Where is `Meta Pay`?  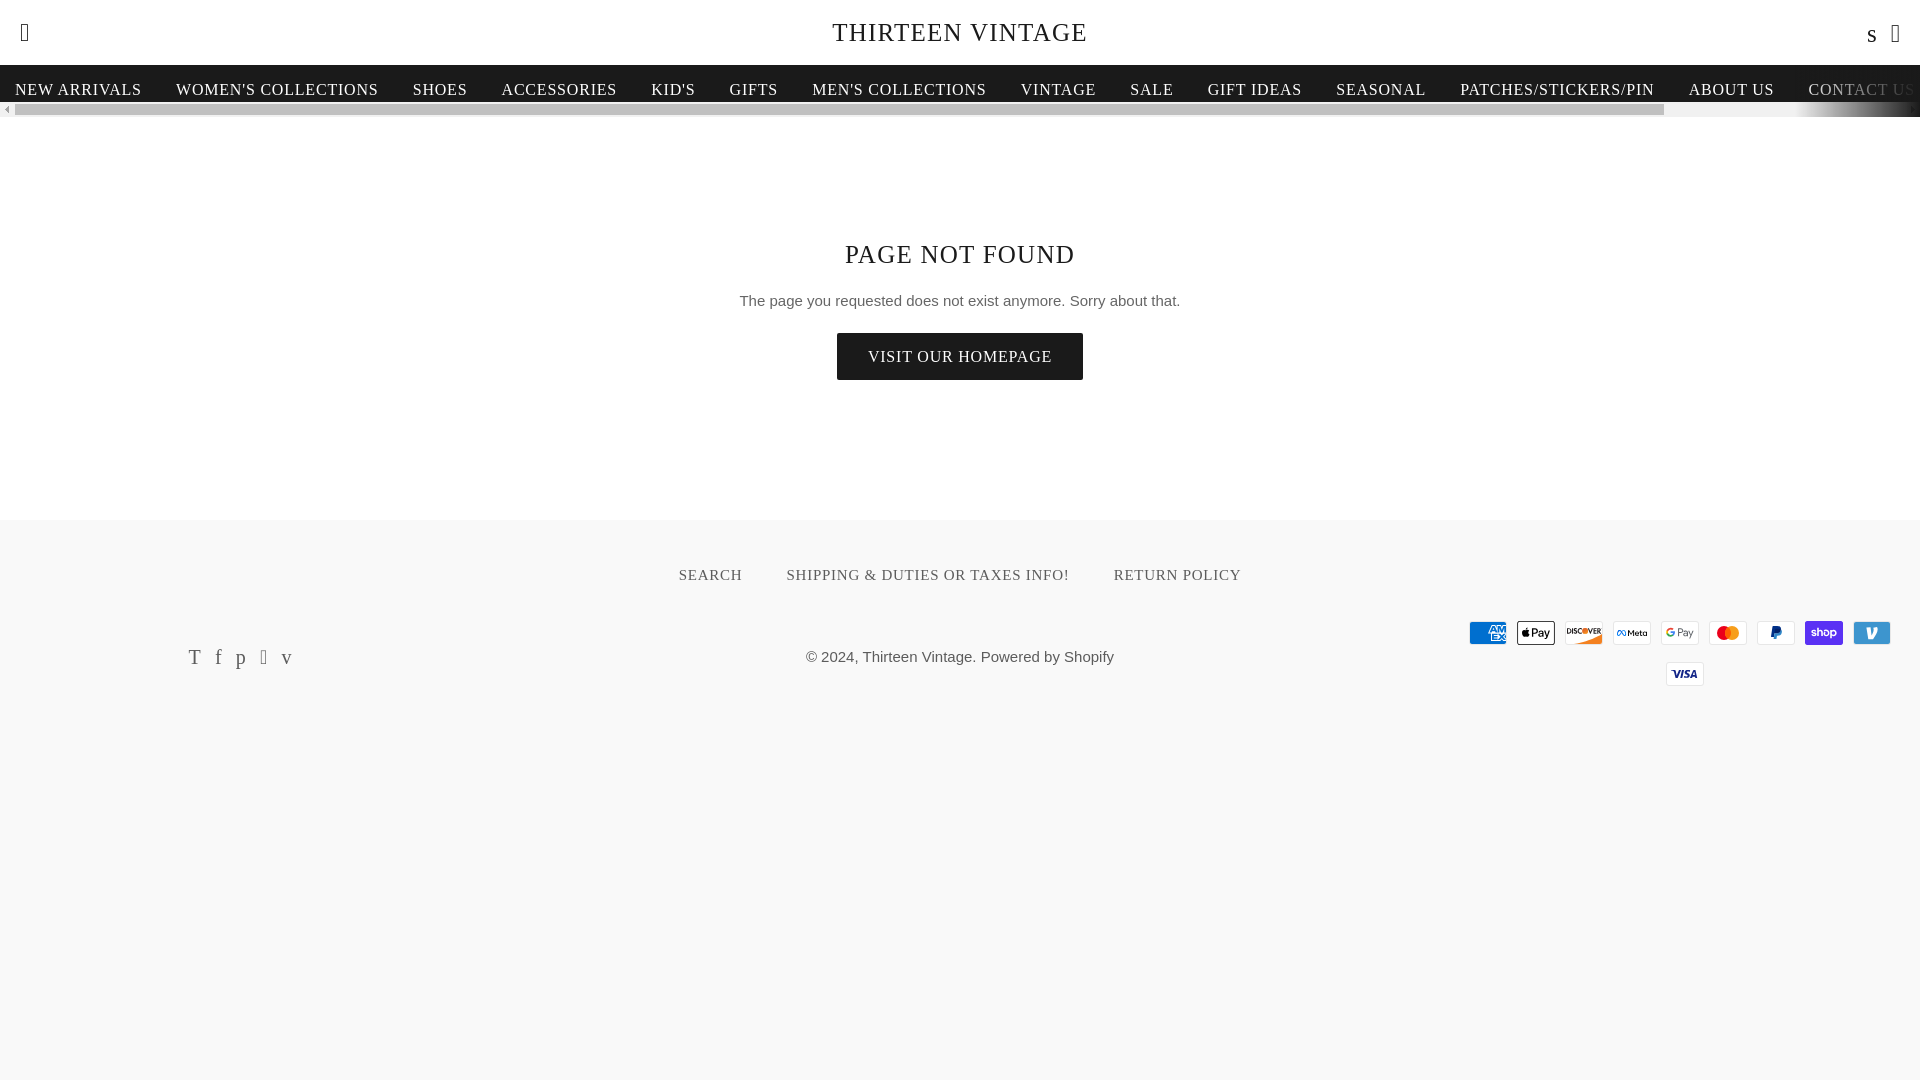 Meta Pay is located at coordinates (1632, 632).